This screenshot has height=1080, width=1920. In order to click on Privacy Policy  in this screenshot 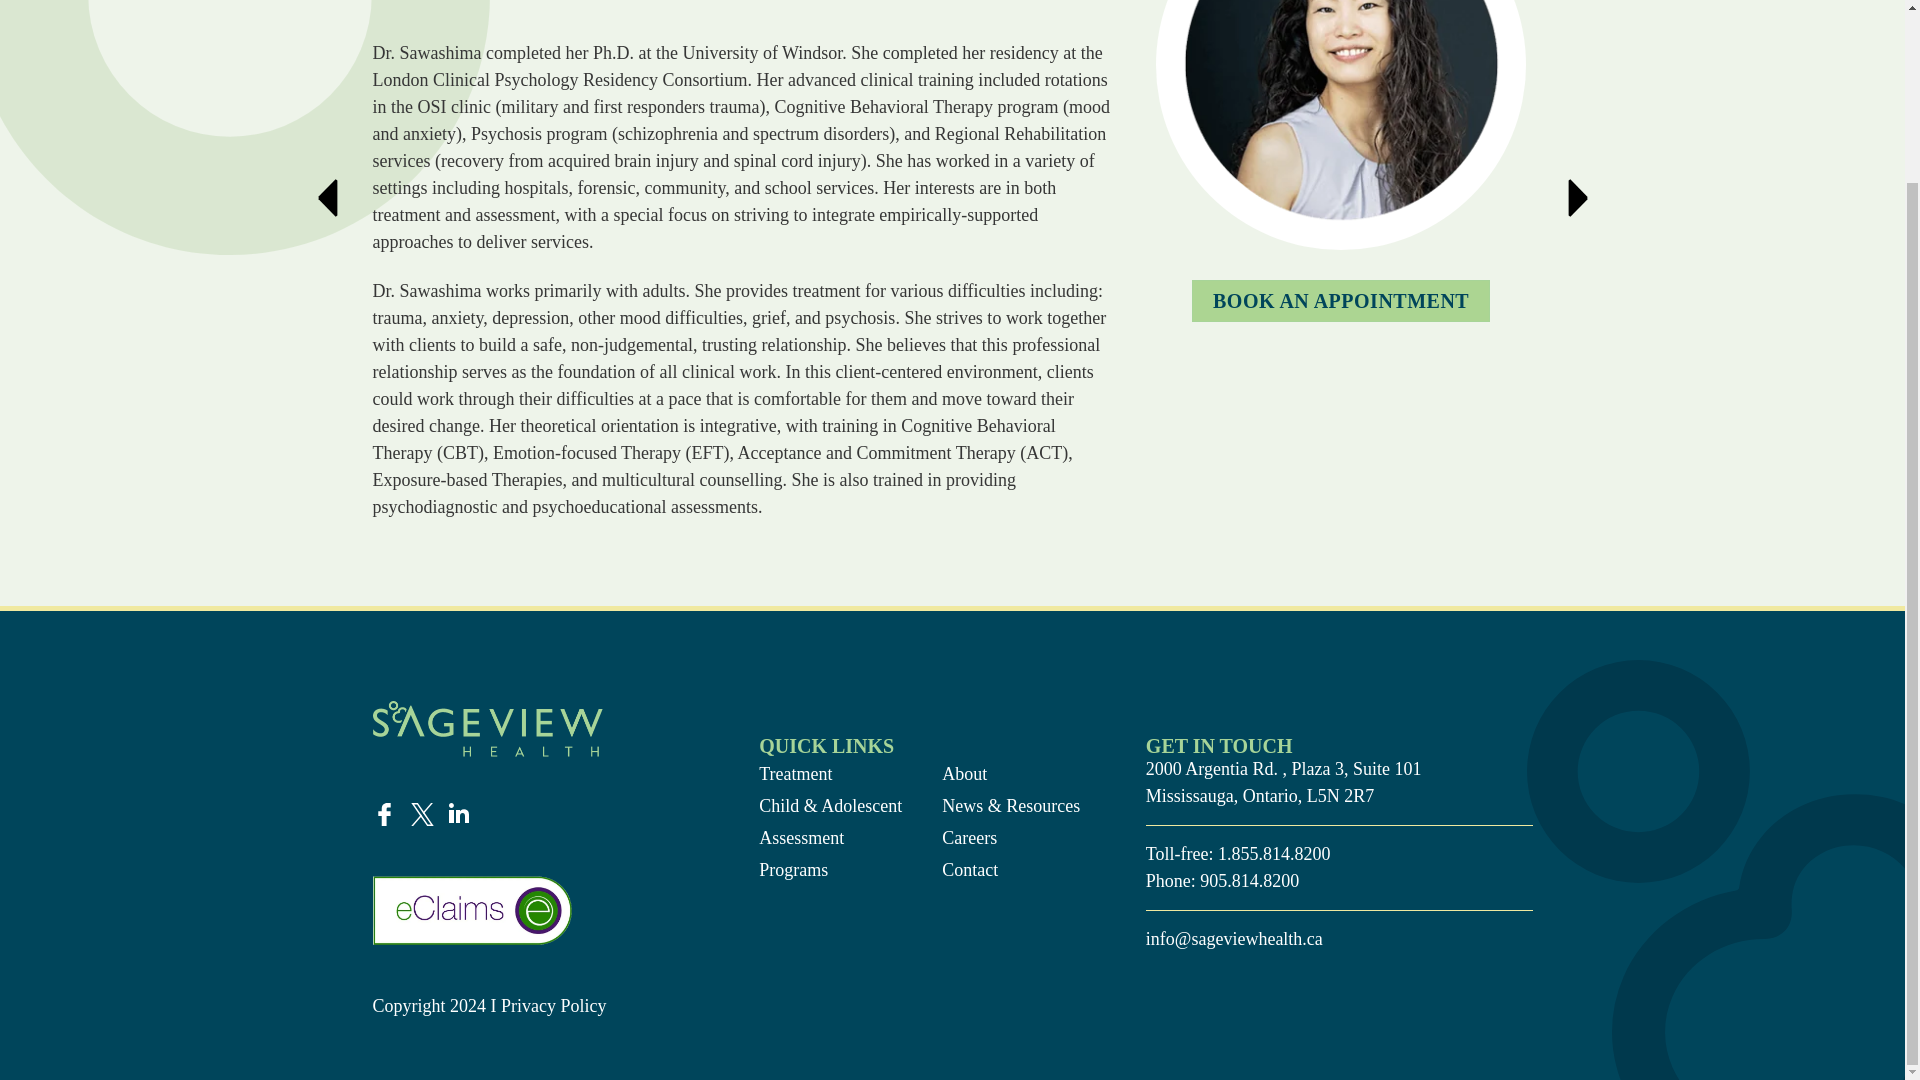, I will do `click(556, 1006)`.